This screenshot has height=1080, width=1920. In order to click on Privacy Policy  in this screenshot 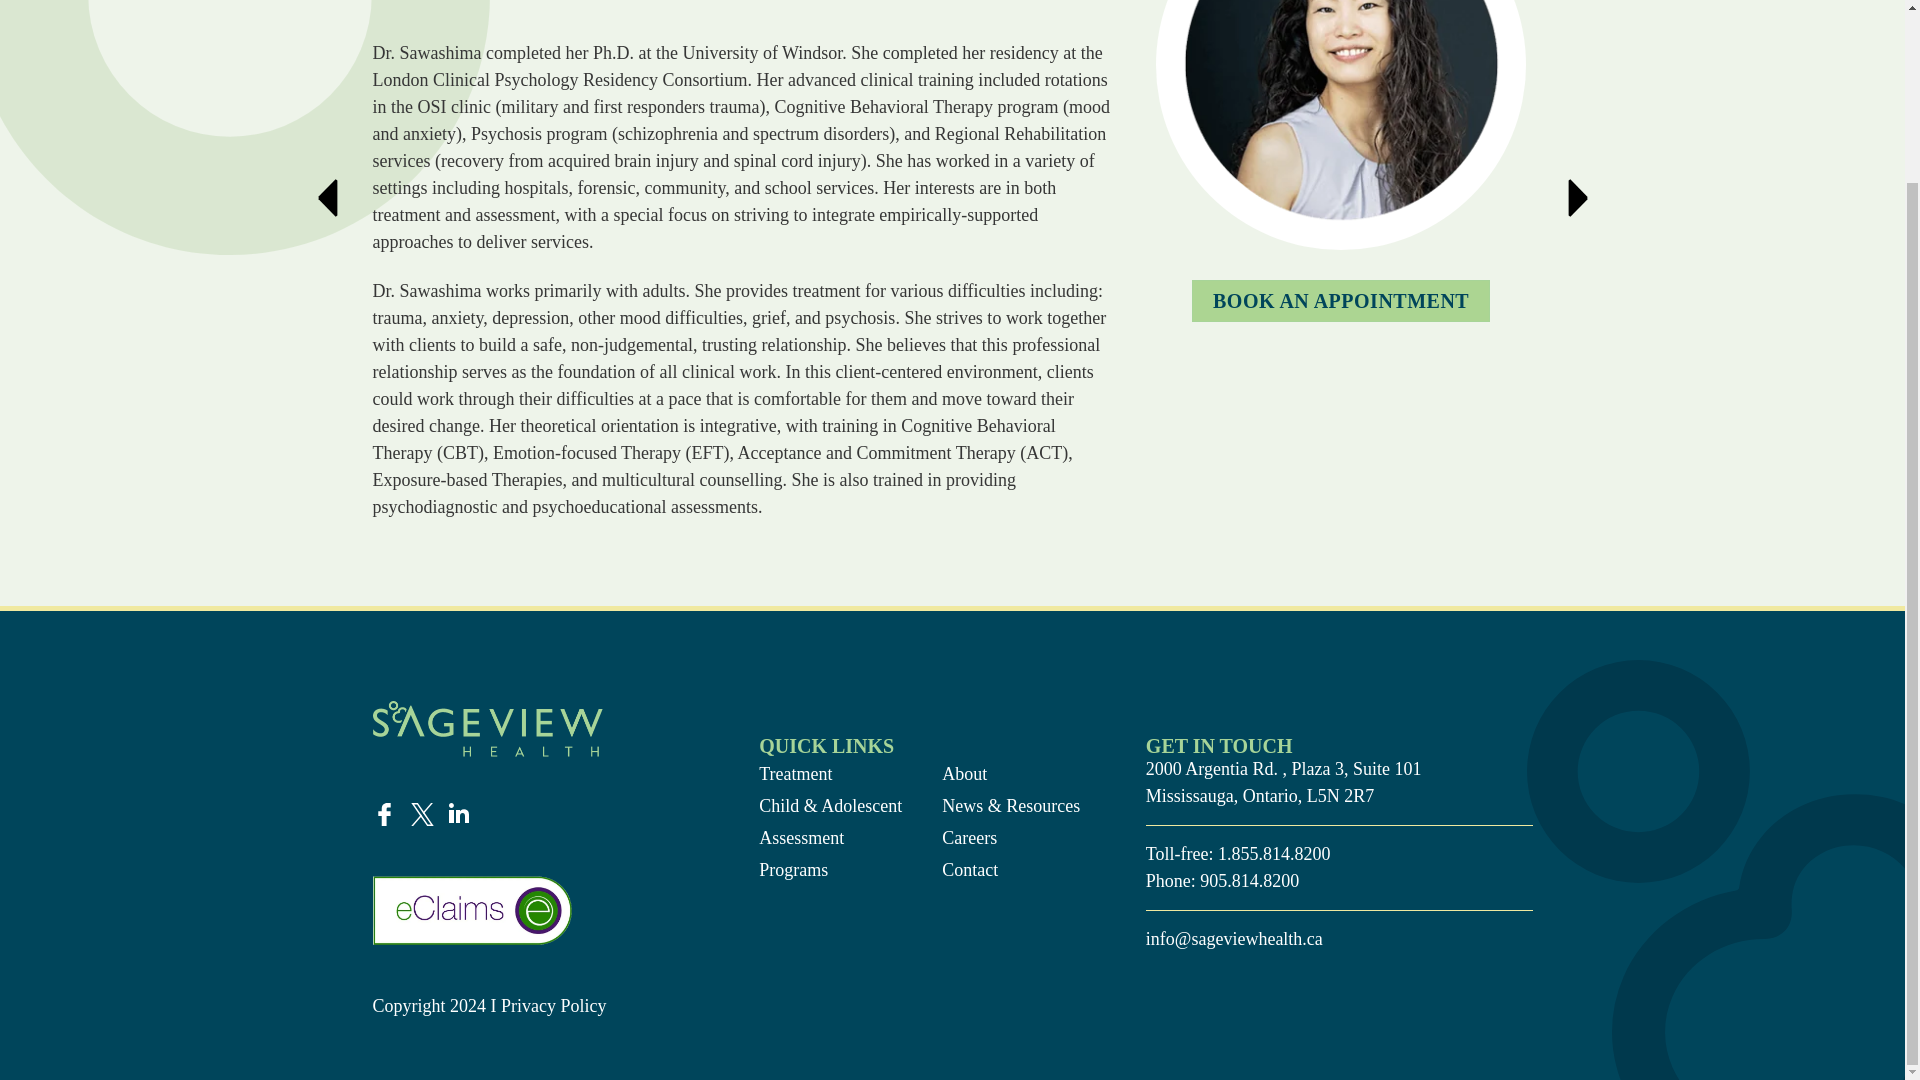, I will do `click(556, 1006)`.